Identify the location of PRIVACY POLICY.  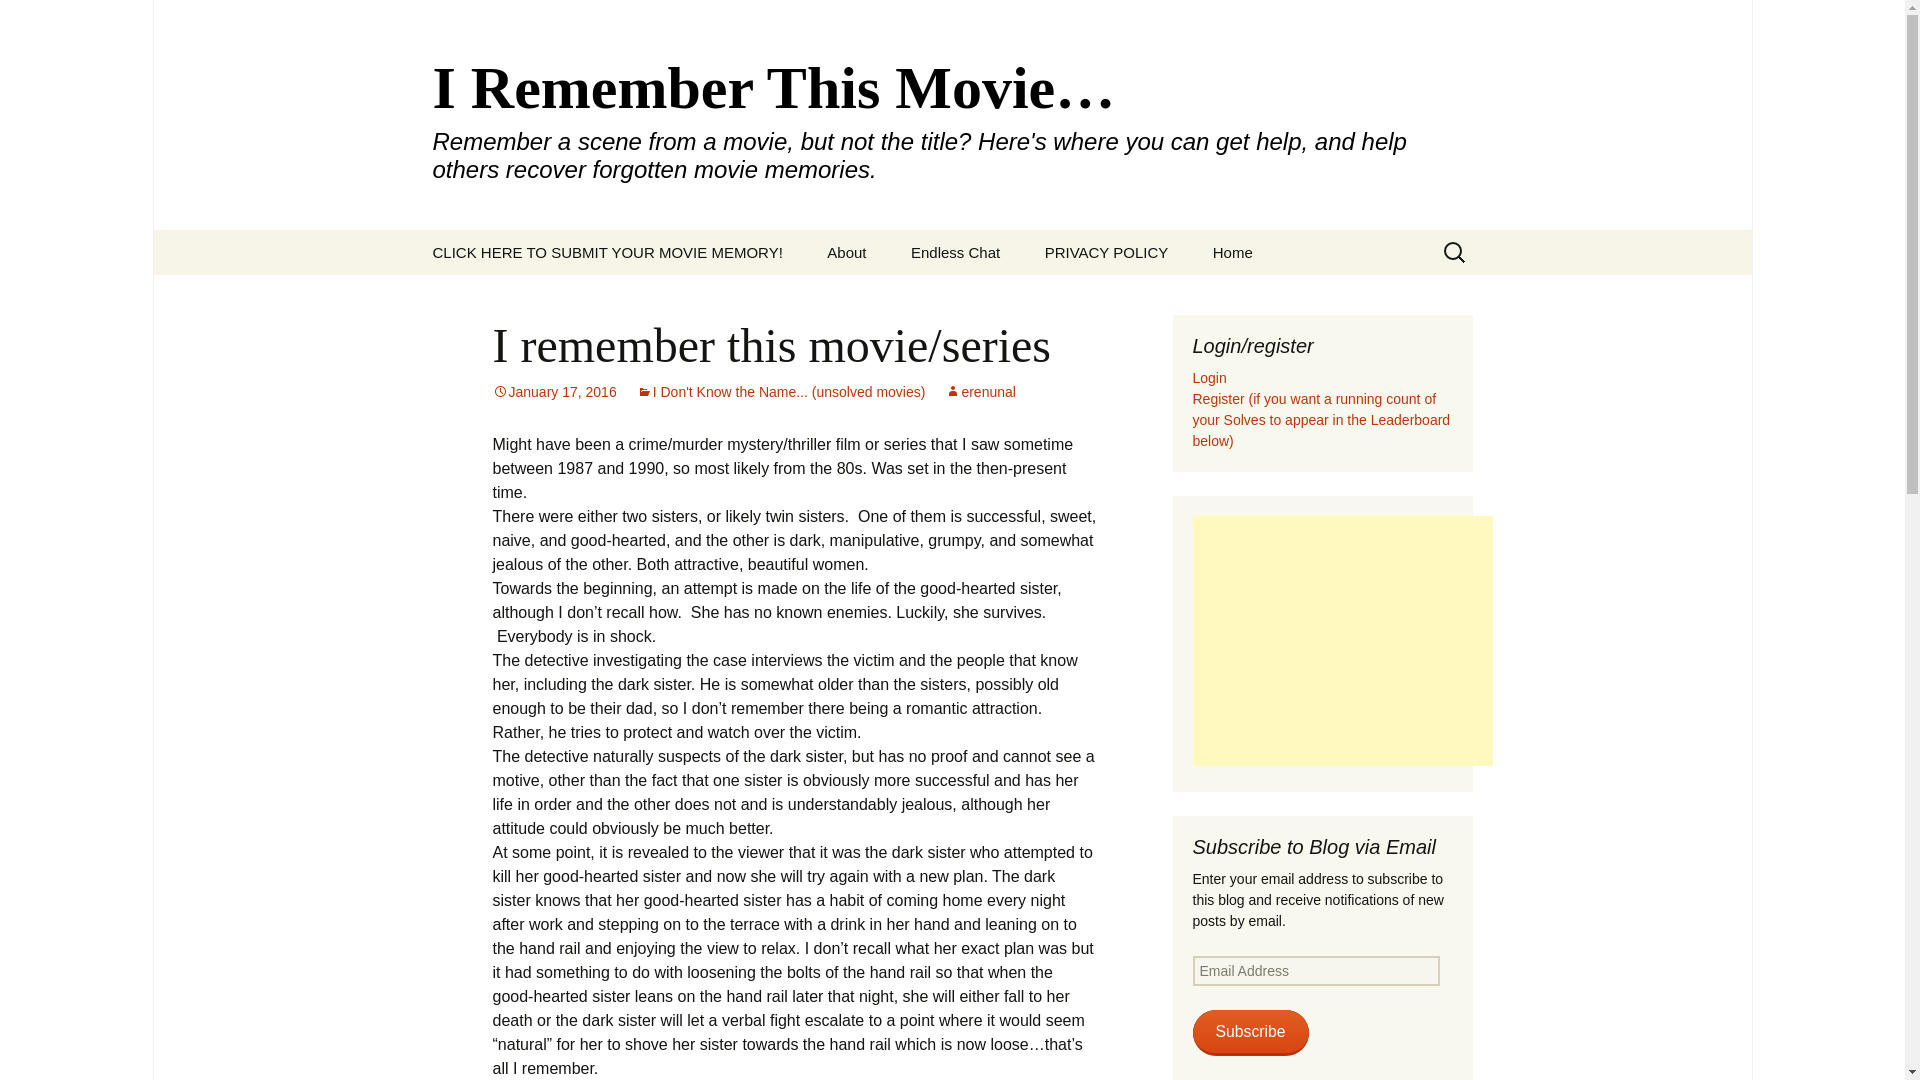
(1106, 252).